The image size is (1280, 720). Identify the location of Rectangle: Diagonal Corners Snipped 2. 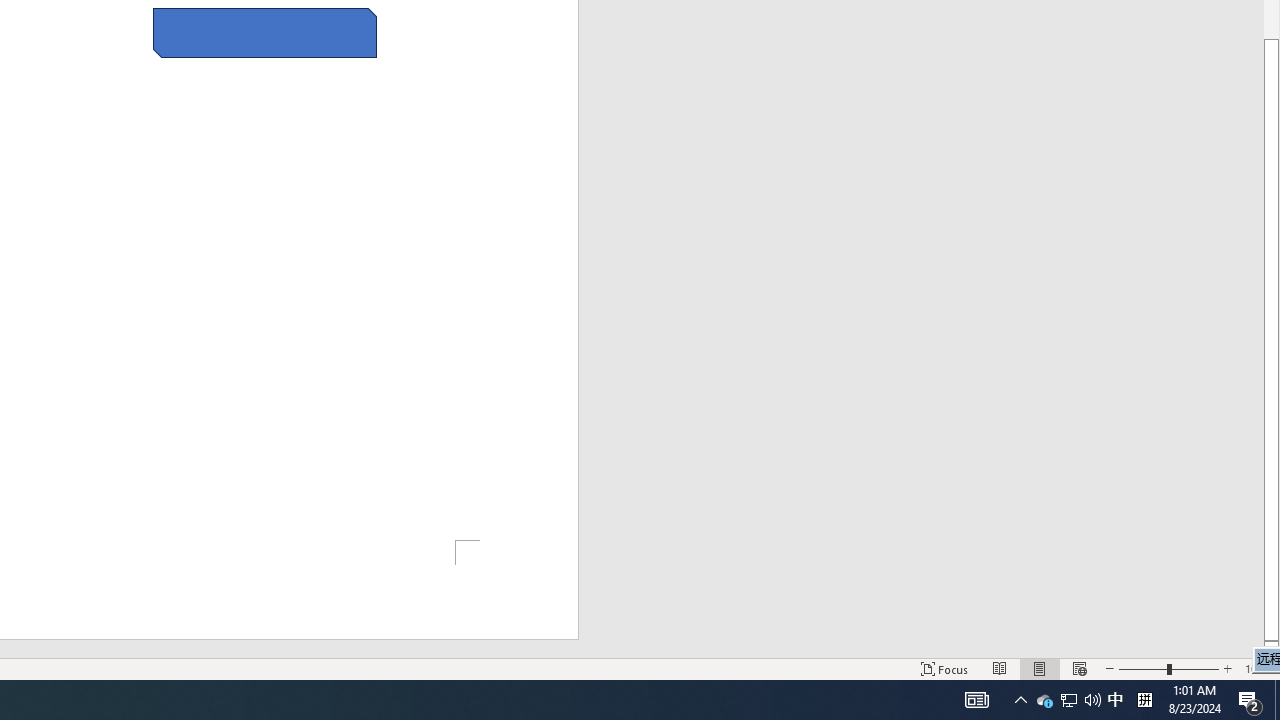
(265, 32).